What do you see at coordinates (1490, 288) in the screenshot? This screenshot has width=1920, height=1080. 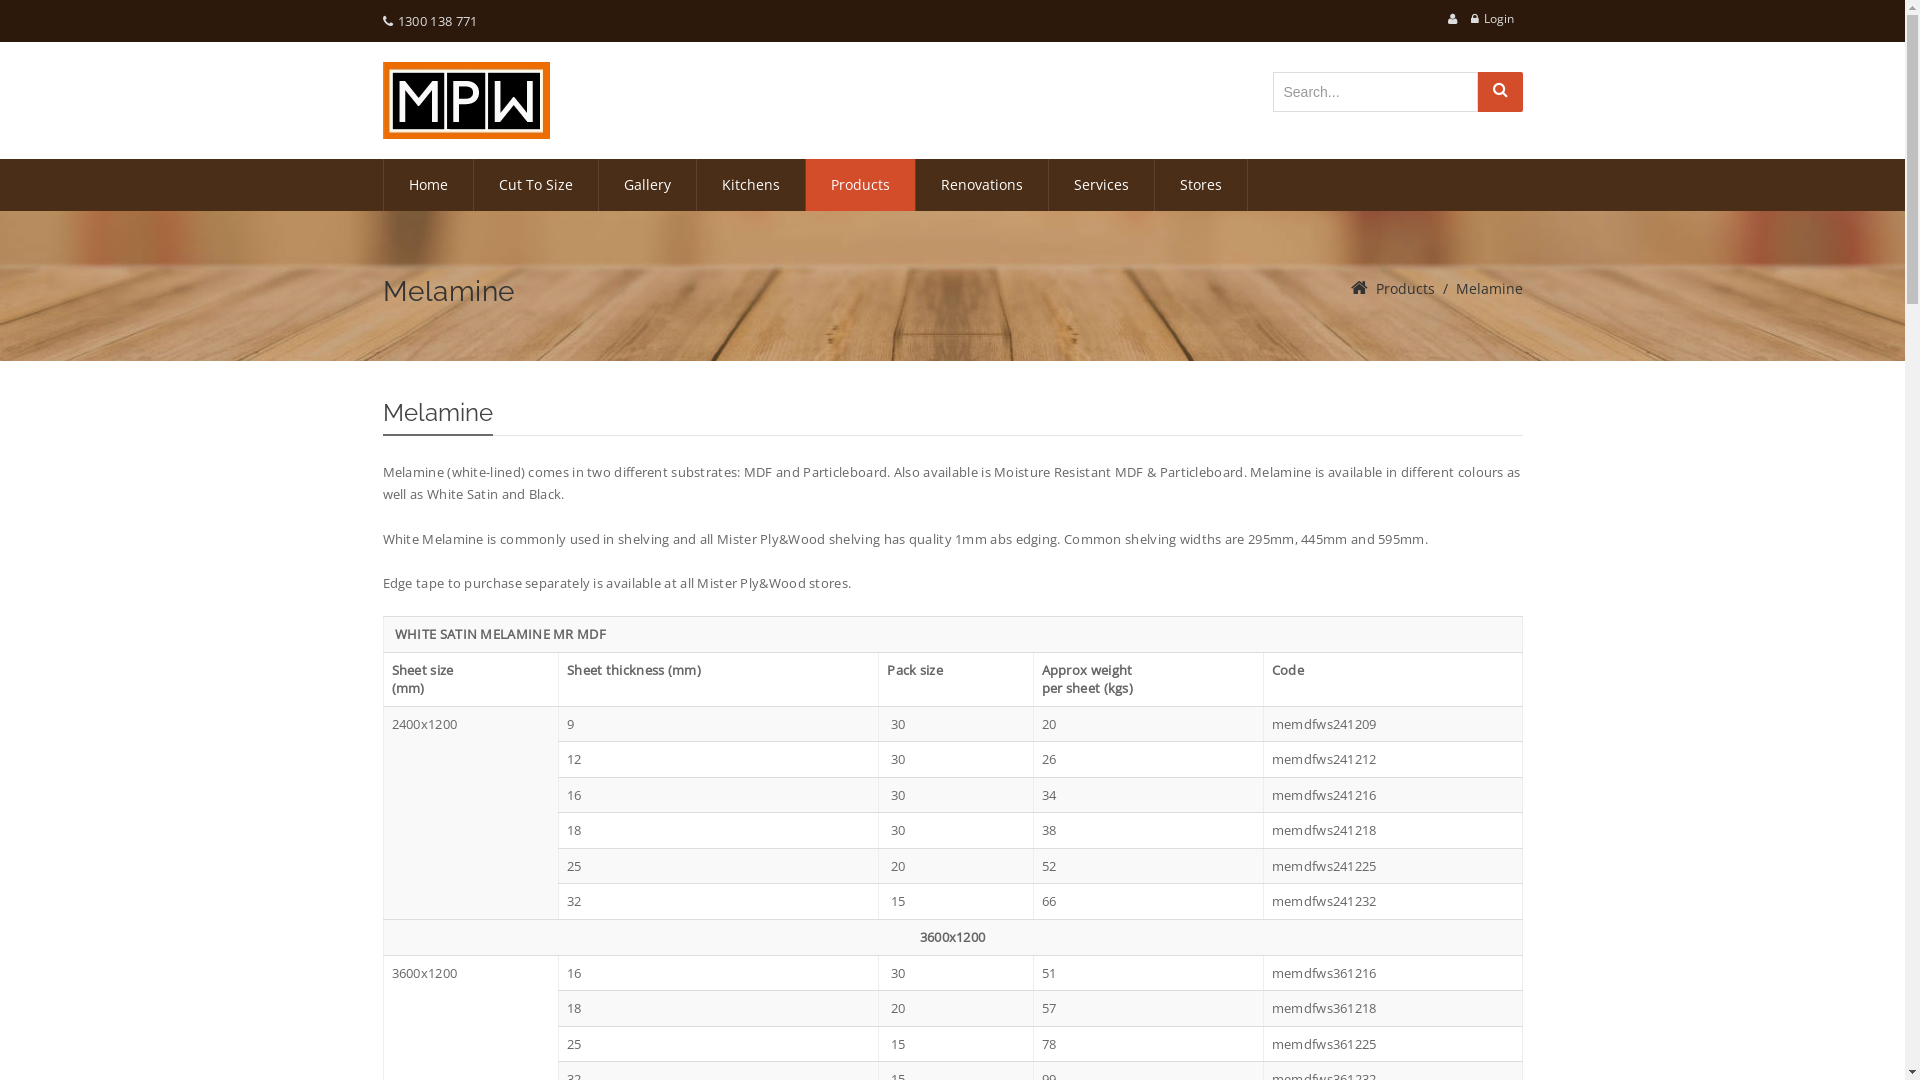 I see `Melamine` at bounding box center [1490, 288].